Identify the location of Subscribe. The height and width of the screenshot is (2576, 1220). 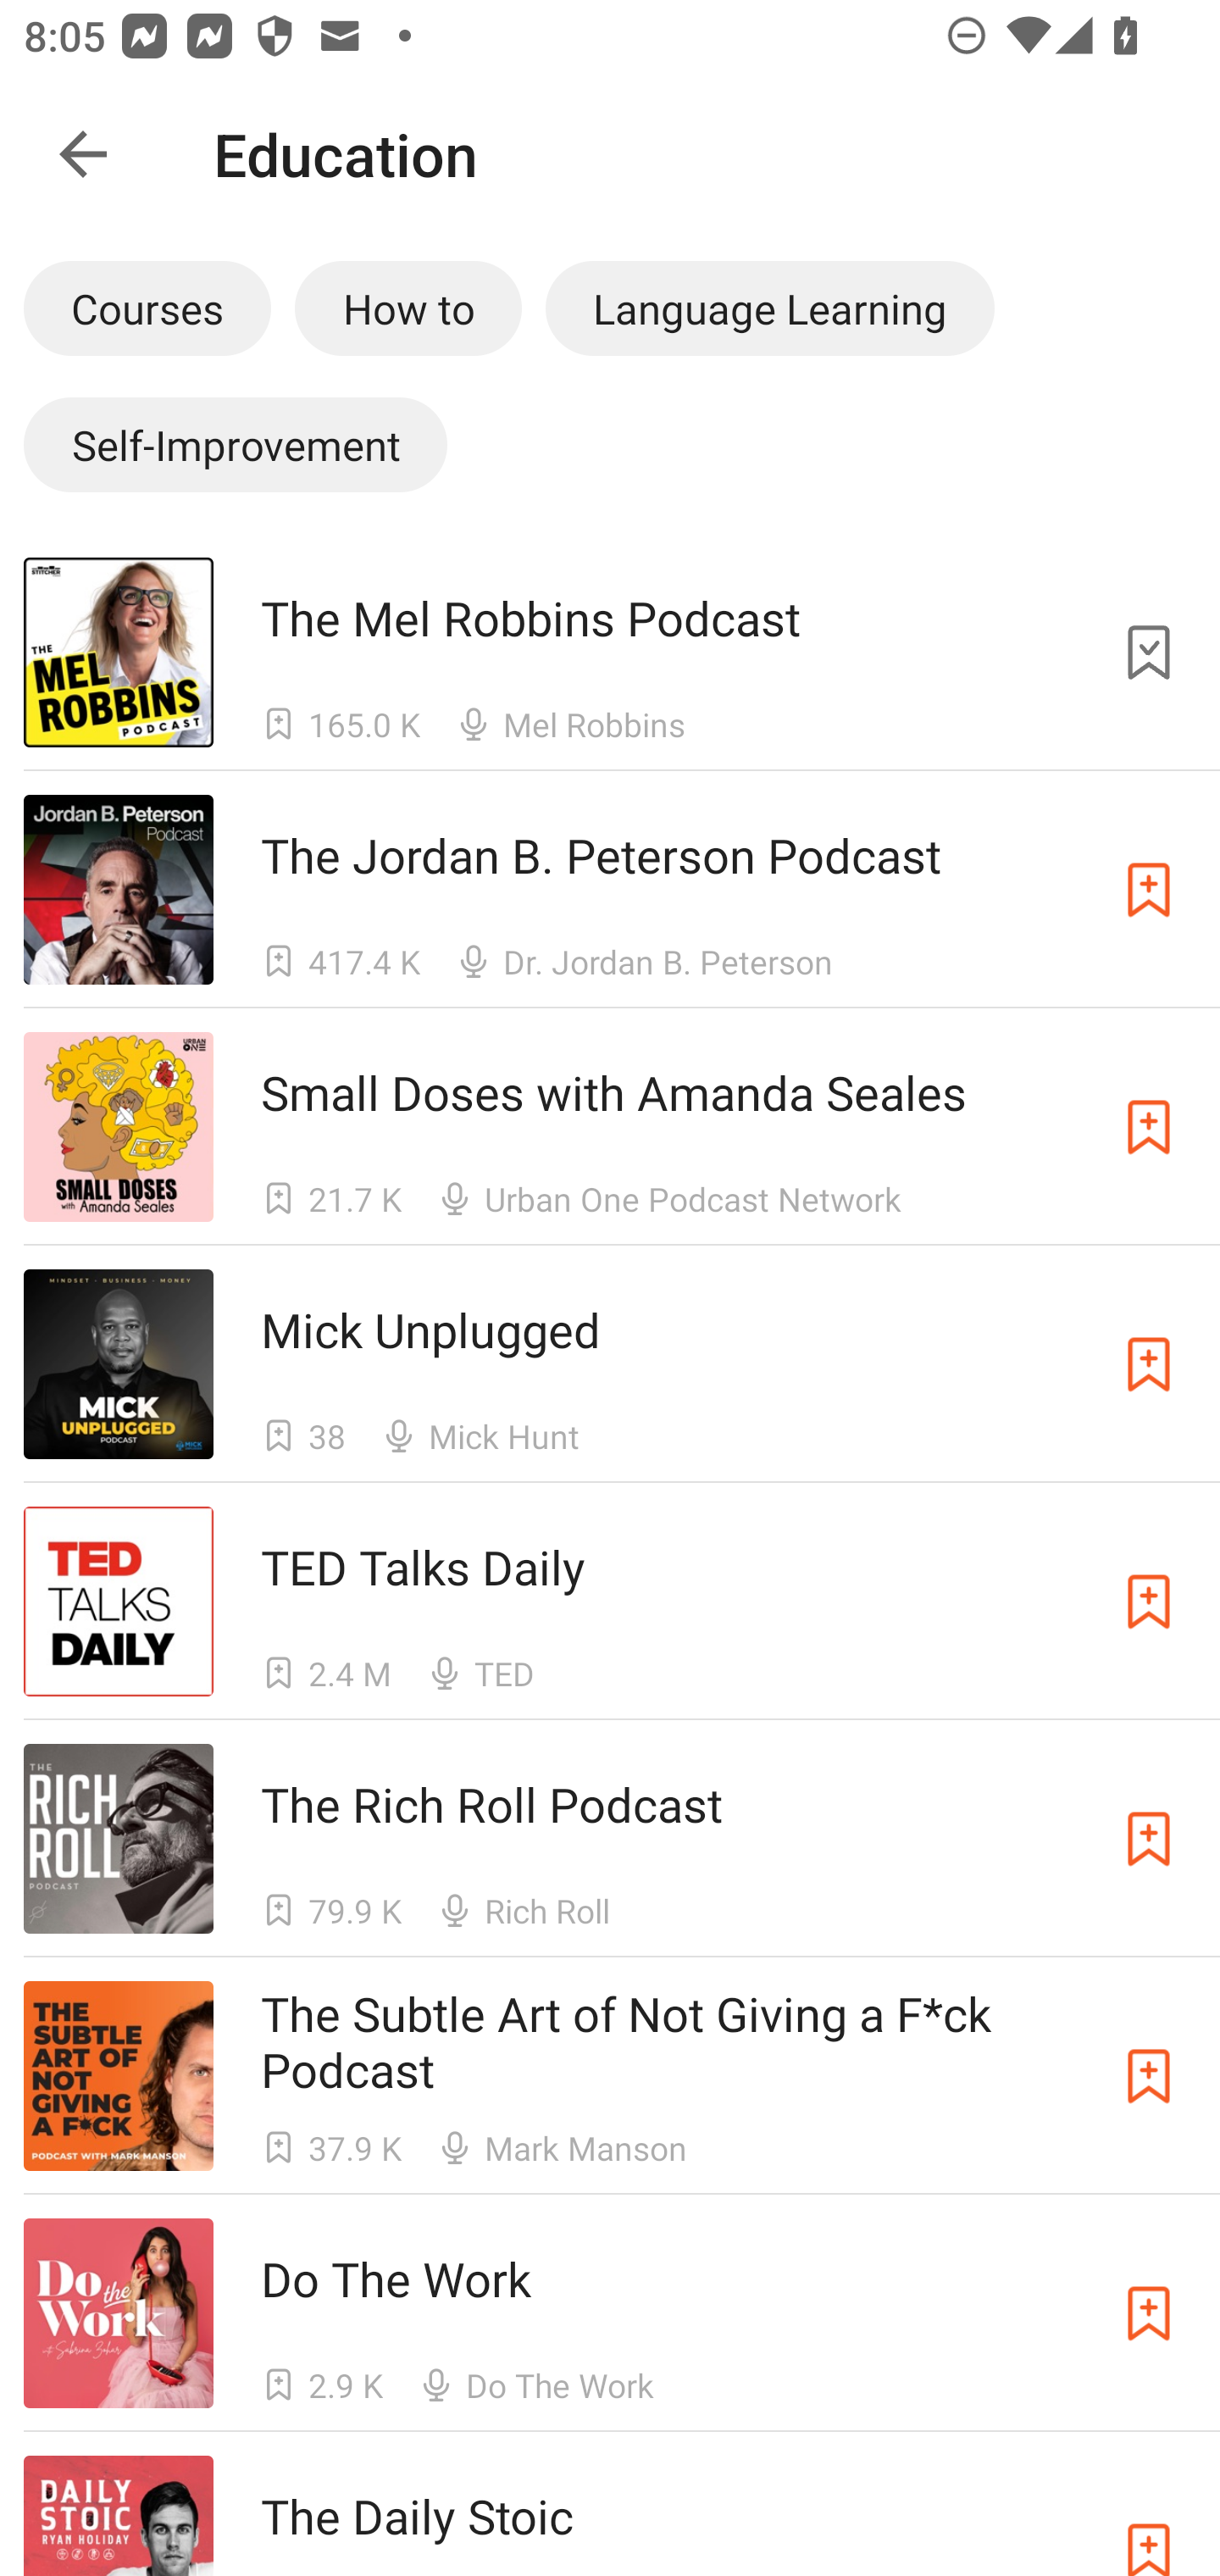
(1149, 1602).